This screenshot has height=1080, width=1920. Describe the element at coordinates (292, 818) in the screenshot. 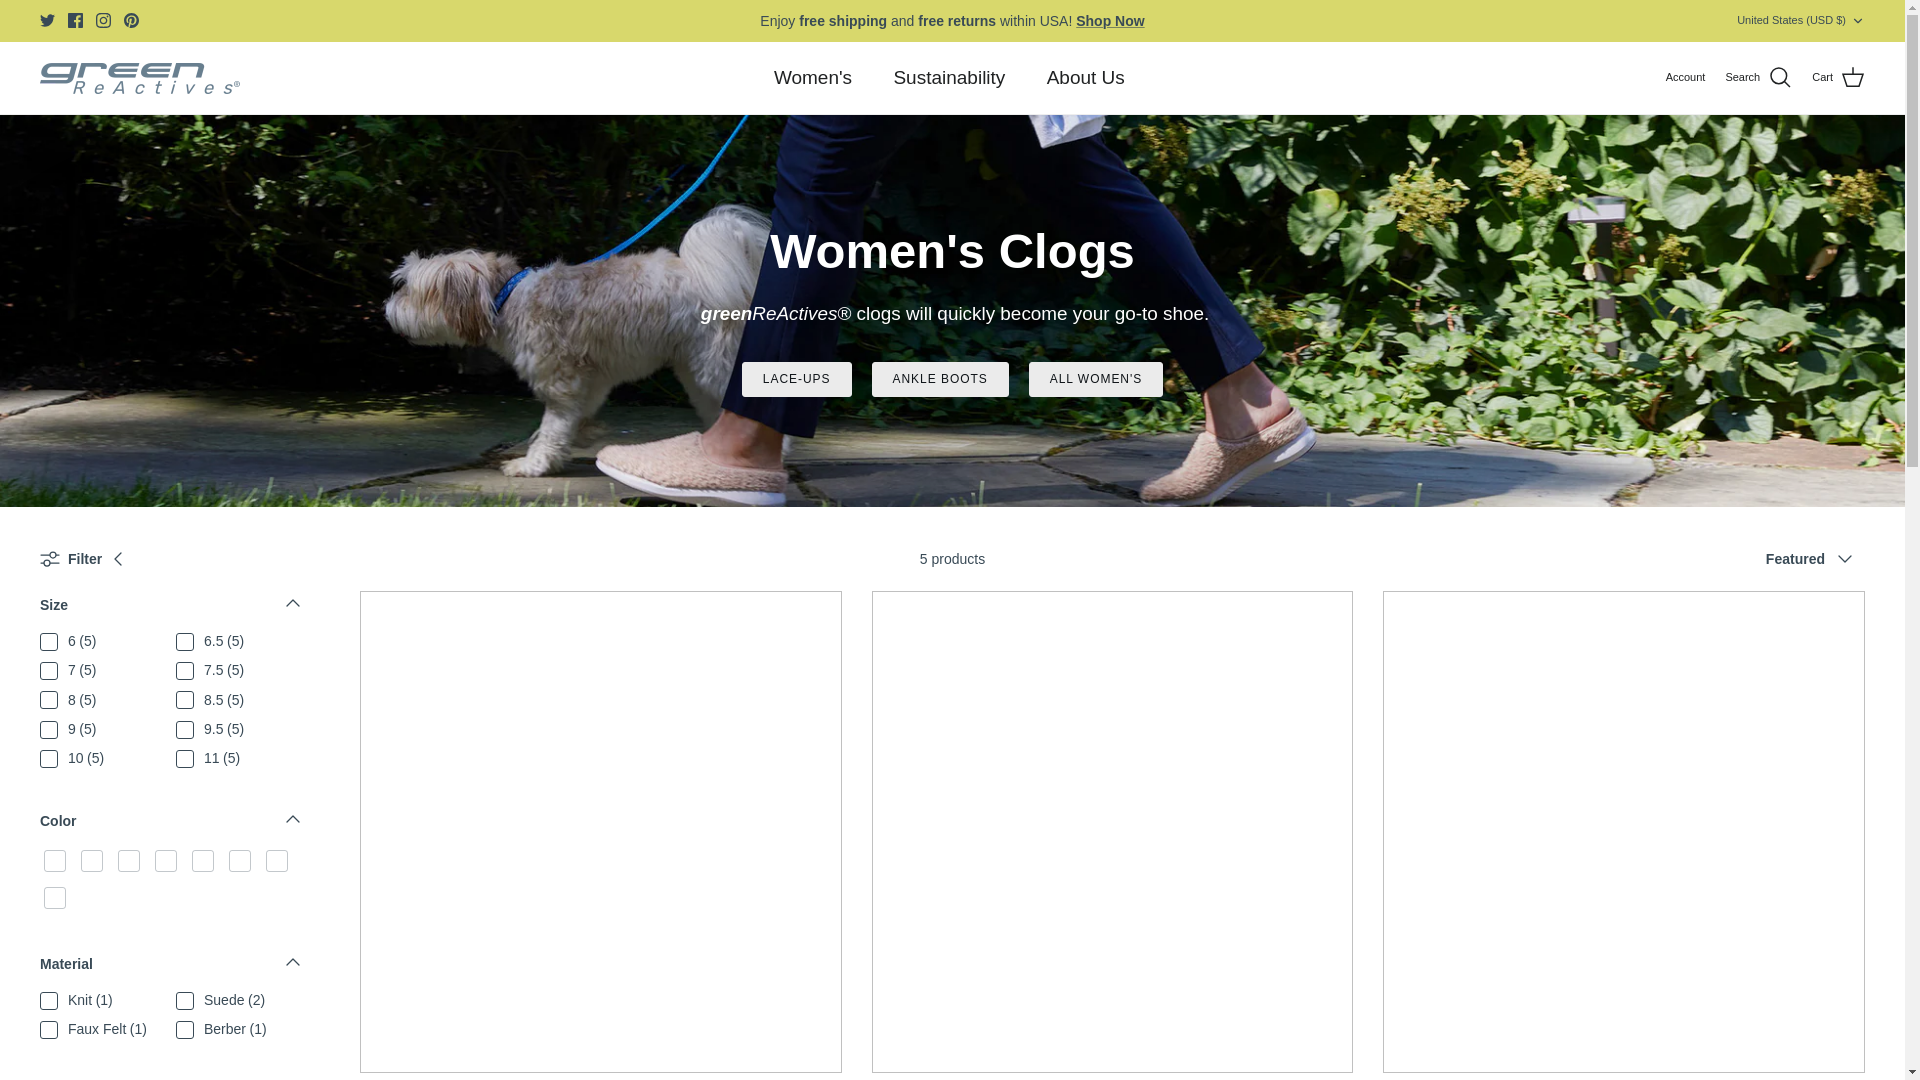

I see `Down` at that location.